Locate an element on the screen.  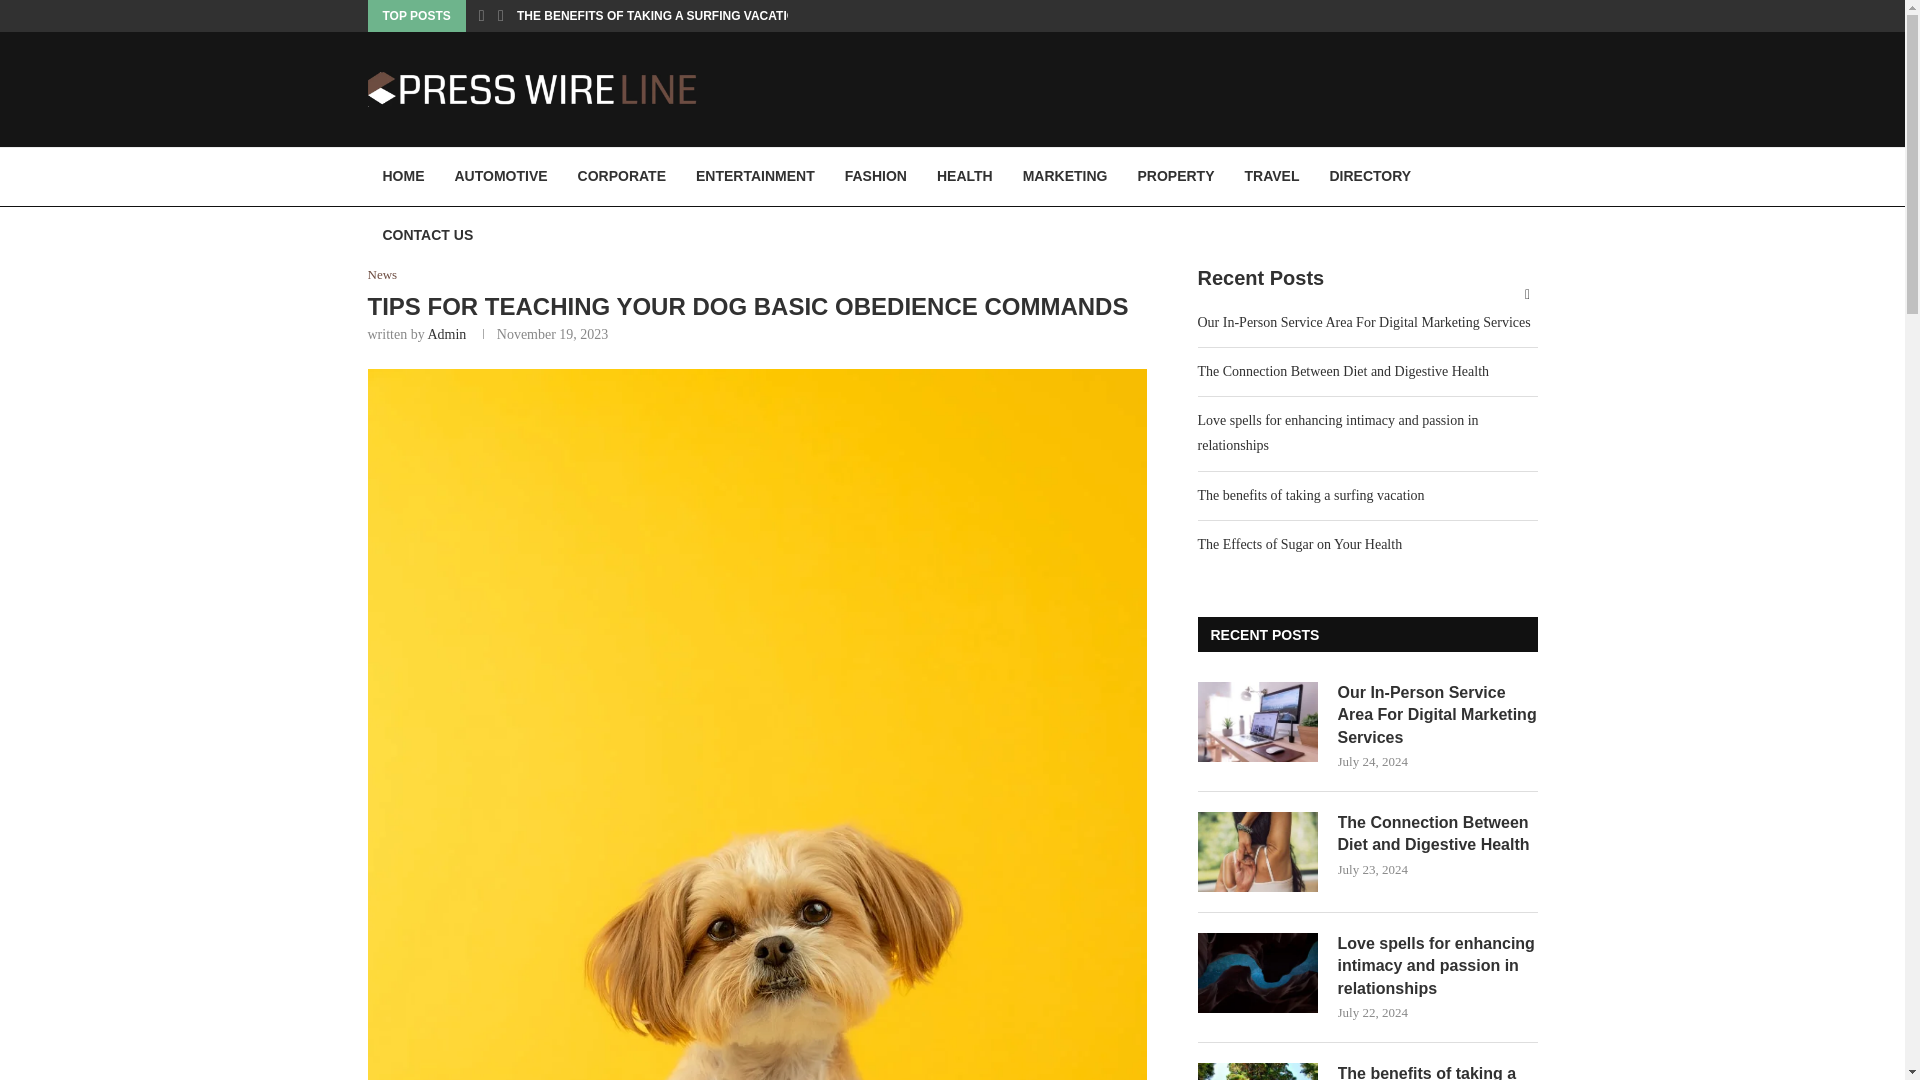
HOME is located at coordinates (404, 176).